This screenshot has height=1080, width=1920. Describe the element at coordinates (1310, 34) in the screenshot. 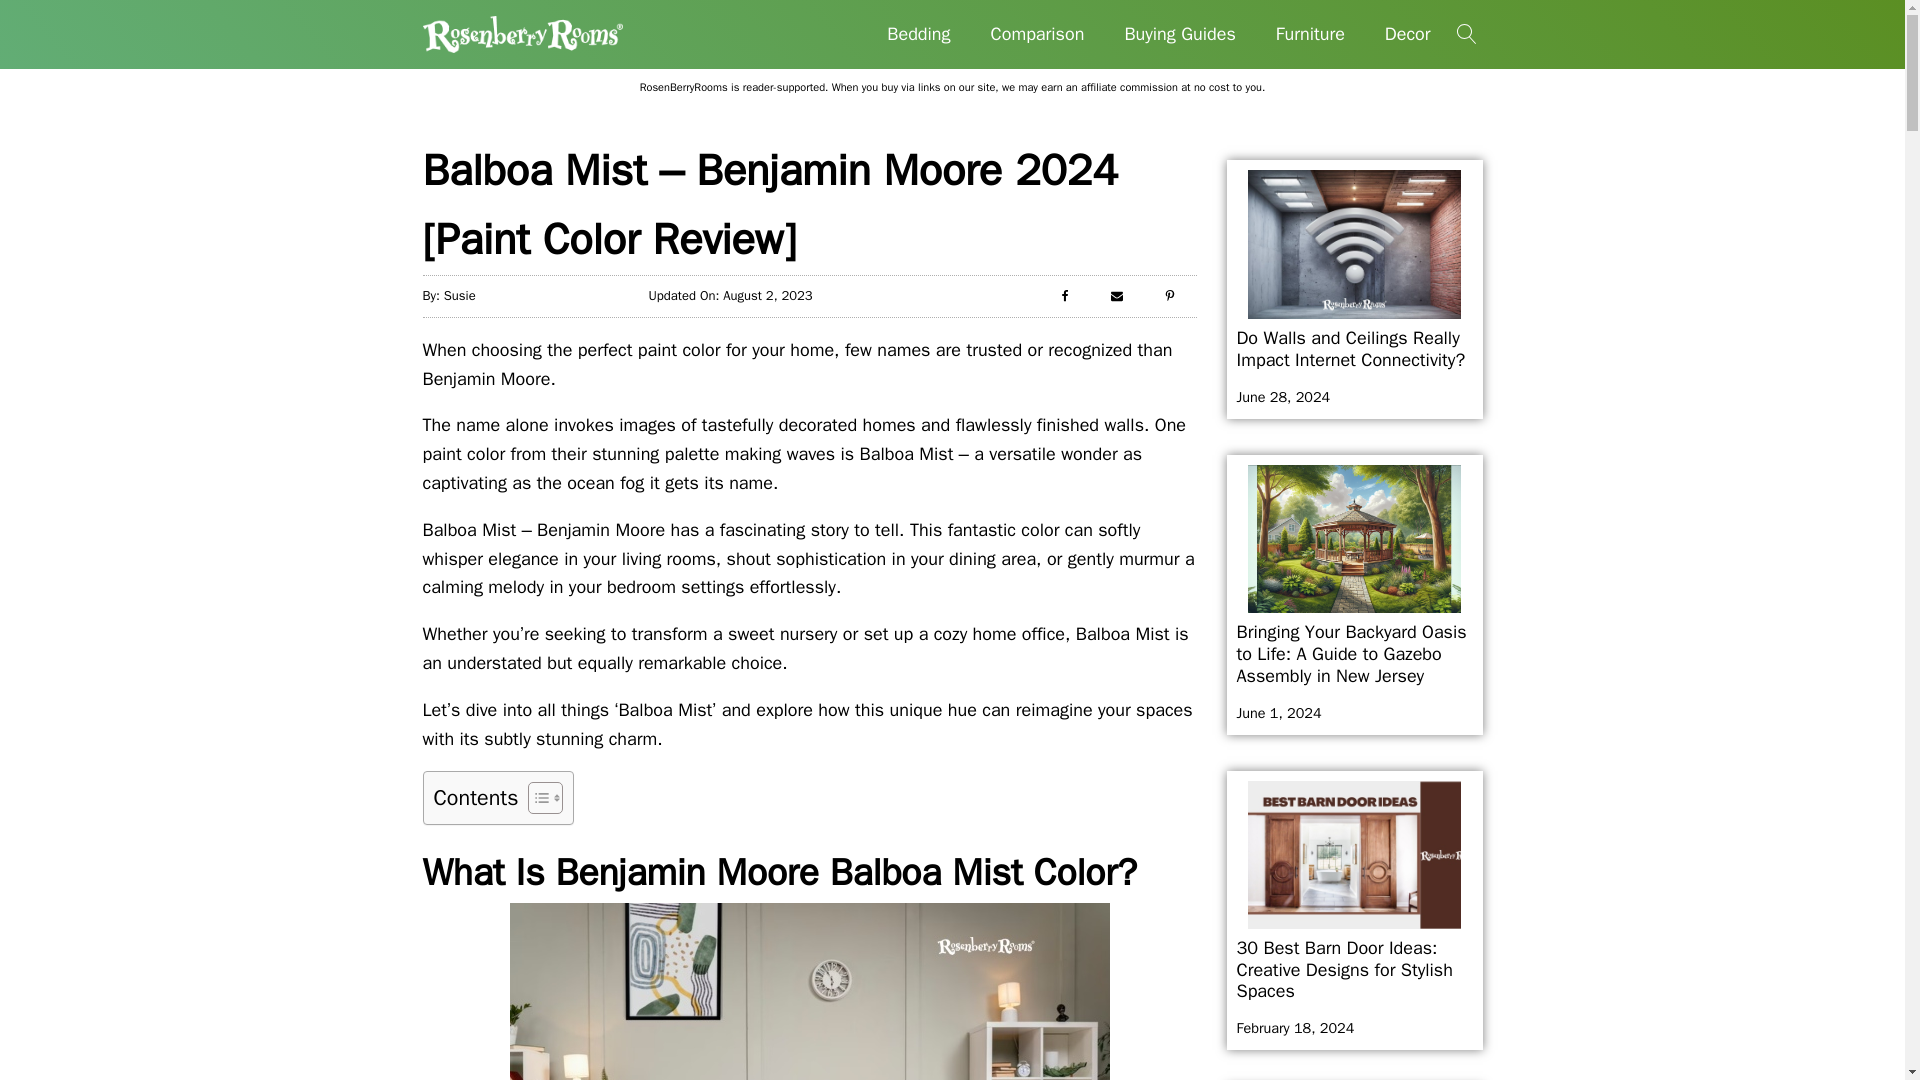

I see `Furniture` at that location.